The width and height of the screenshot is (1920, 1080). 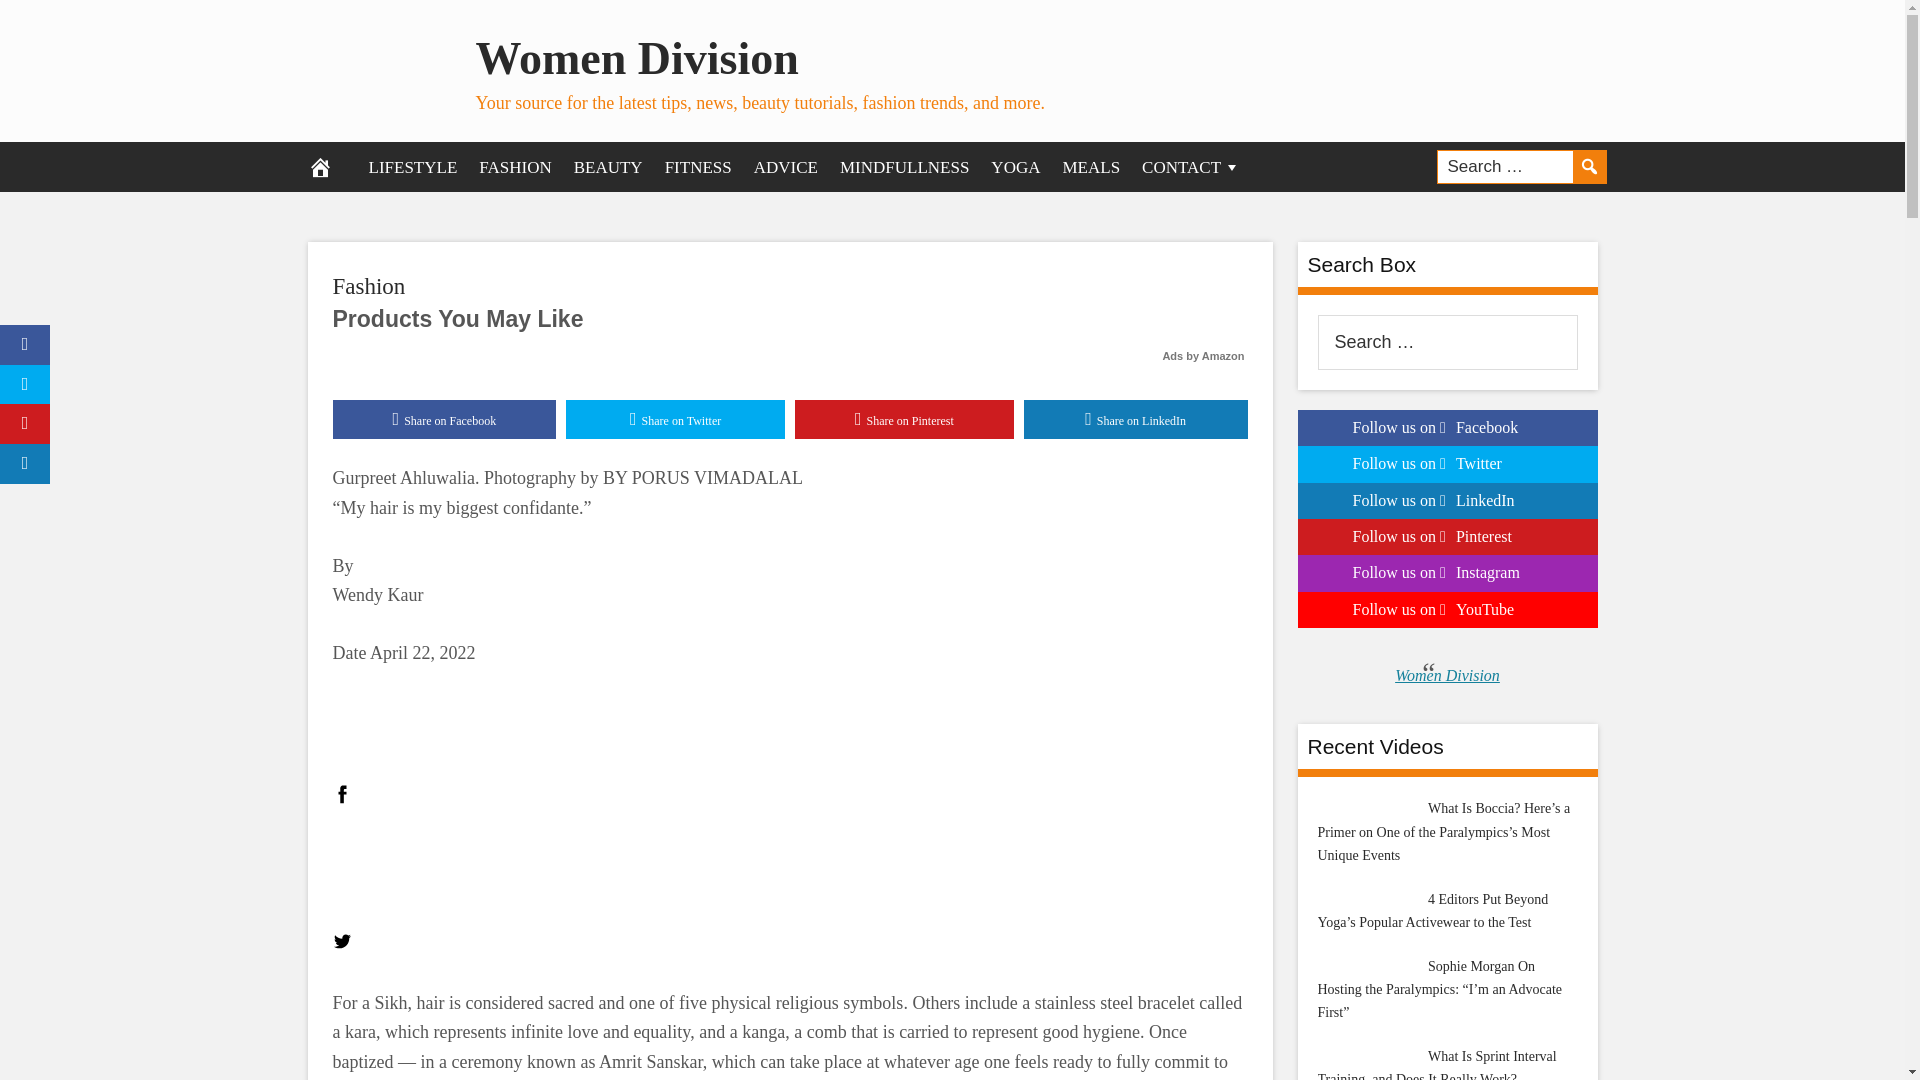 What do you see at coordinates (637, 58) in the screenshot?
I see `Women Division` at bounding box center [637, 58].